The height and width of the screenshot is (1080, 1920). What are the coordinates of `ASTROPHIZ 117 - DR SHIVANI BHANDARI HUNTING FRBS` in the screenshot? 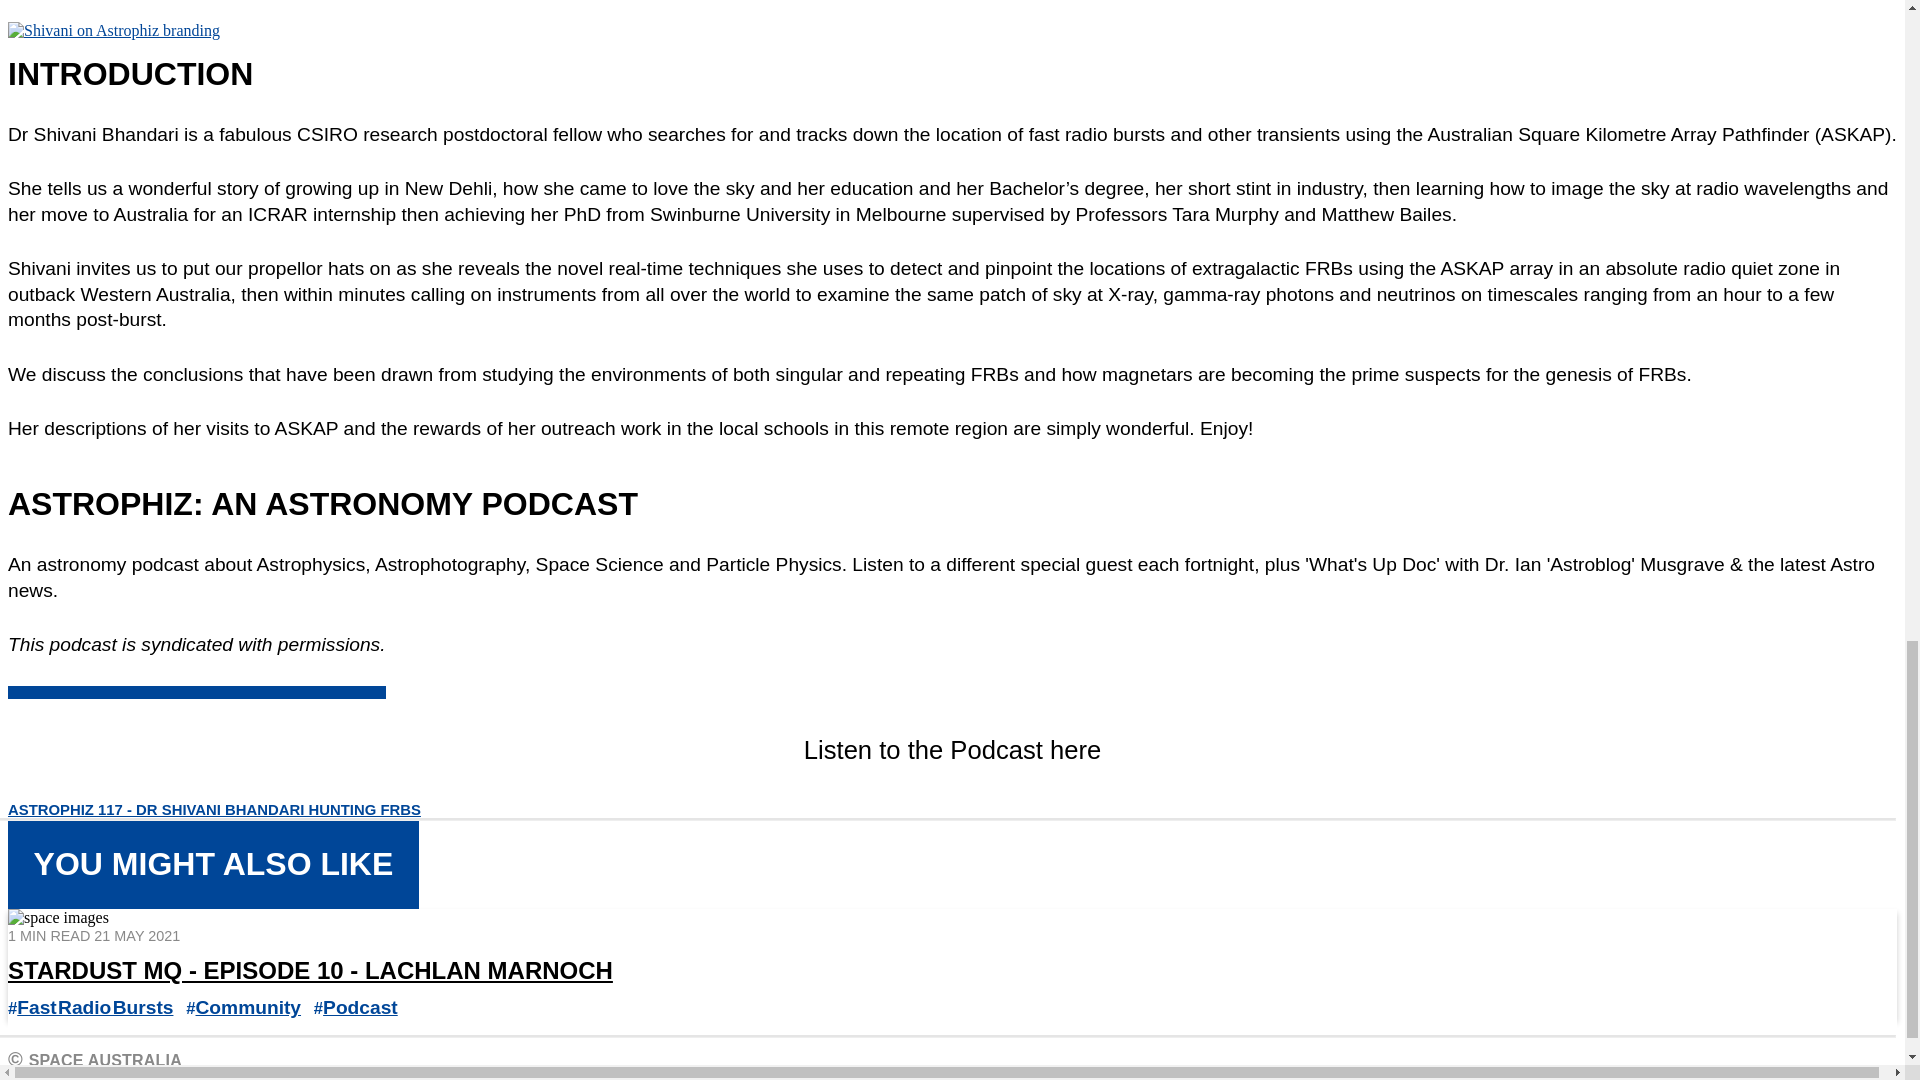 It's located at (214, 810).